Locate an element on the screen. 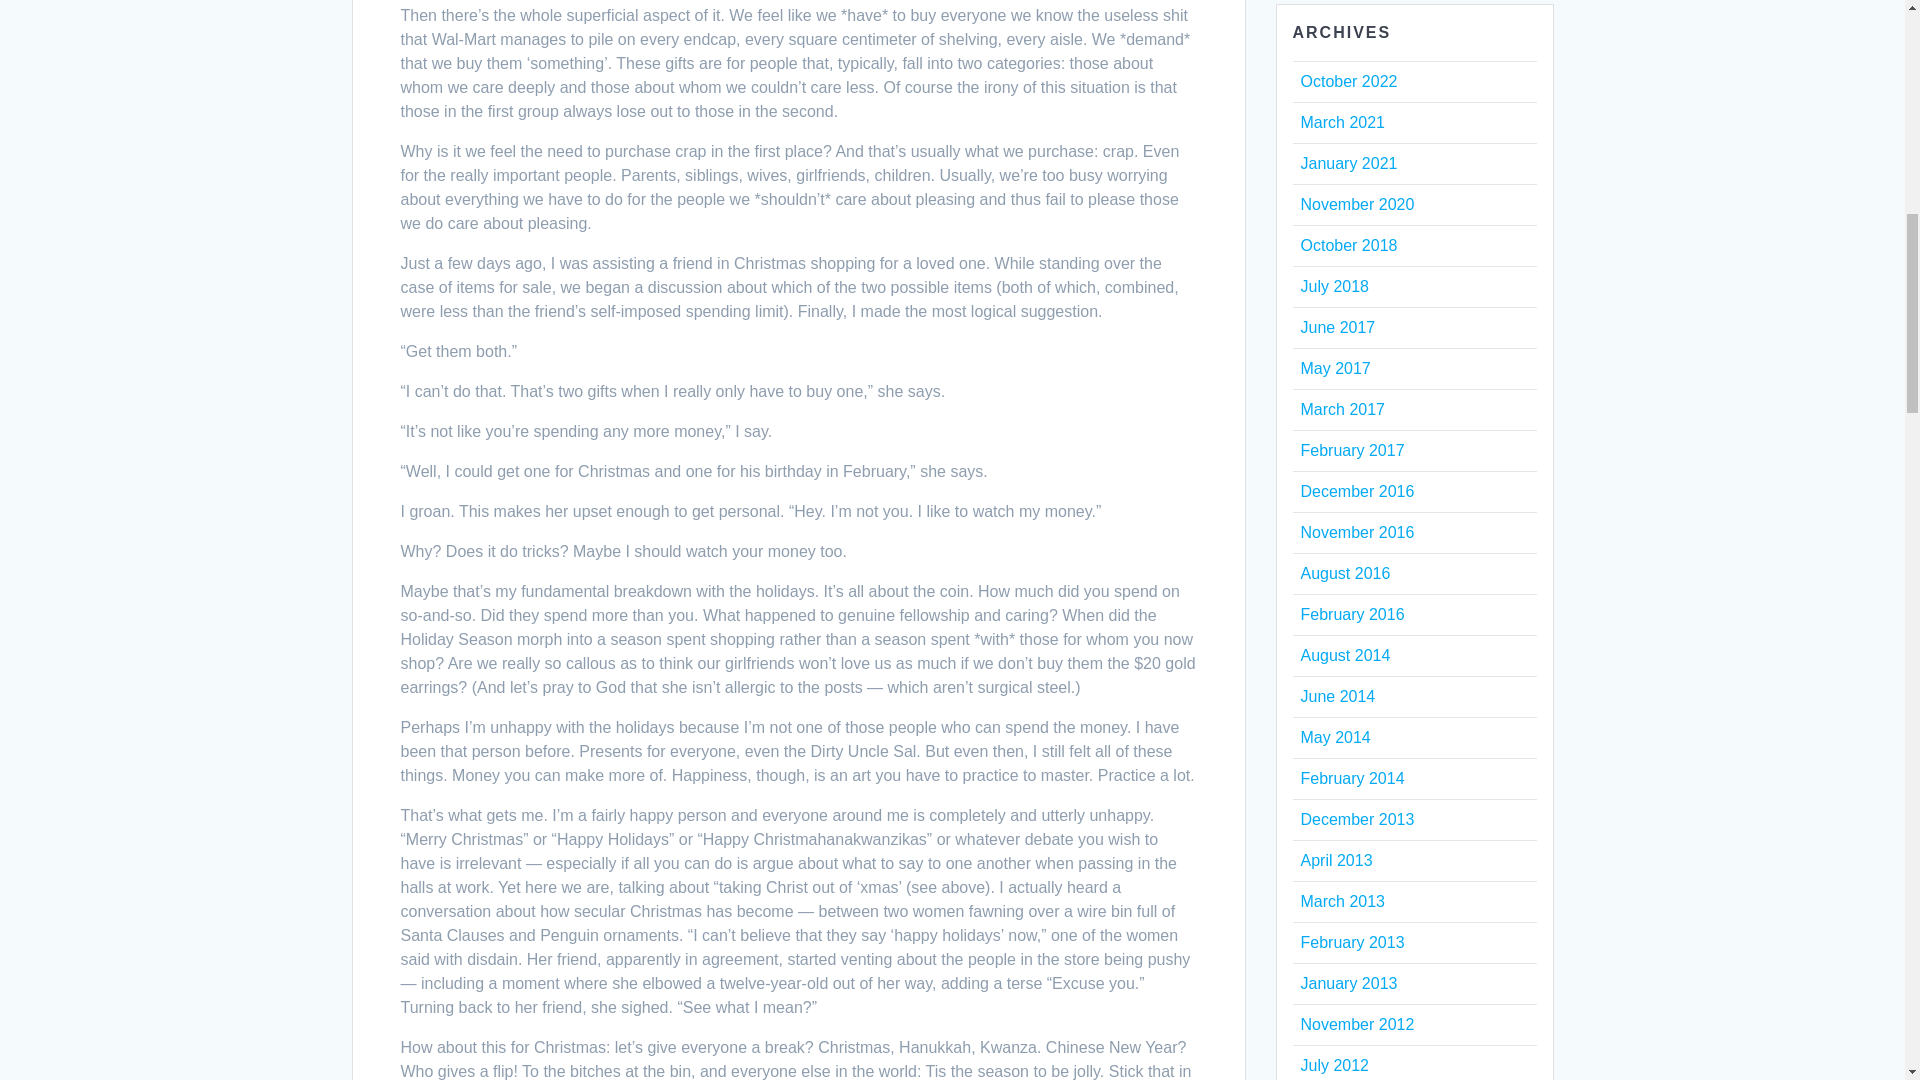 This screenshot has height=1080, width=1920. February 2017 is located at coordinates (1351, 450).